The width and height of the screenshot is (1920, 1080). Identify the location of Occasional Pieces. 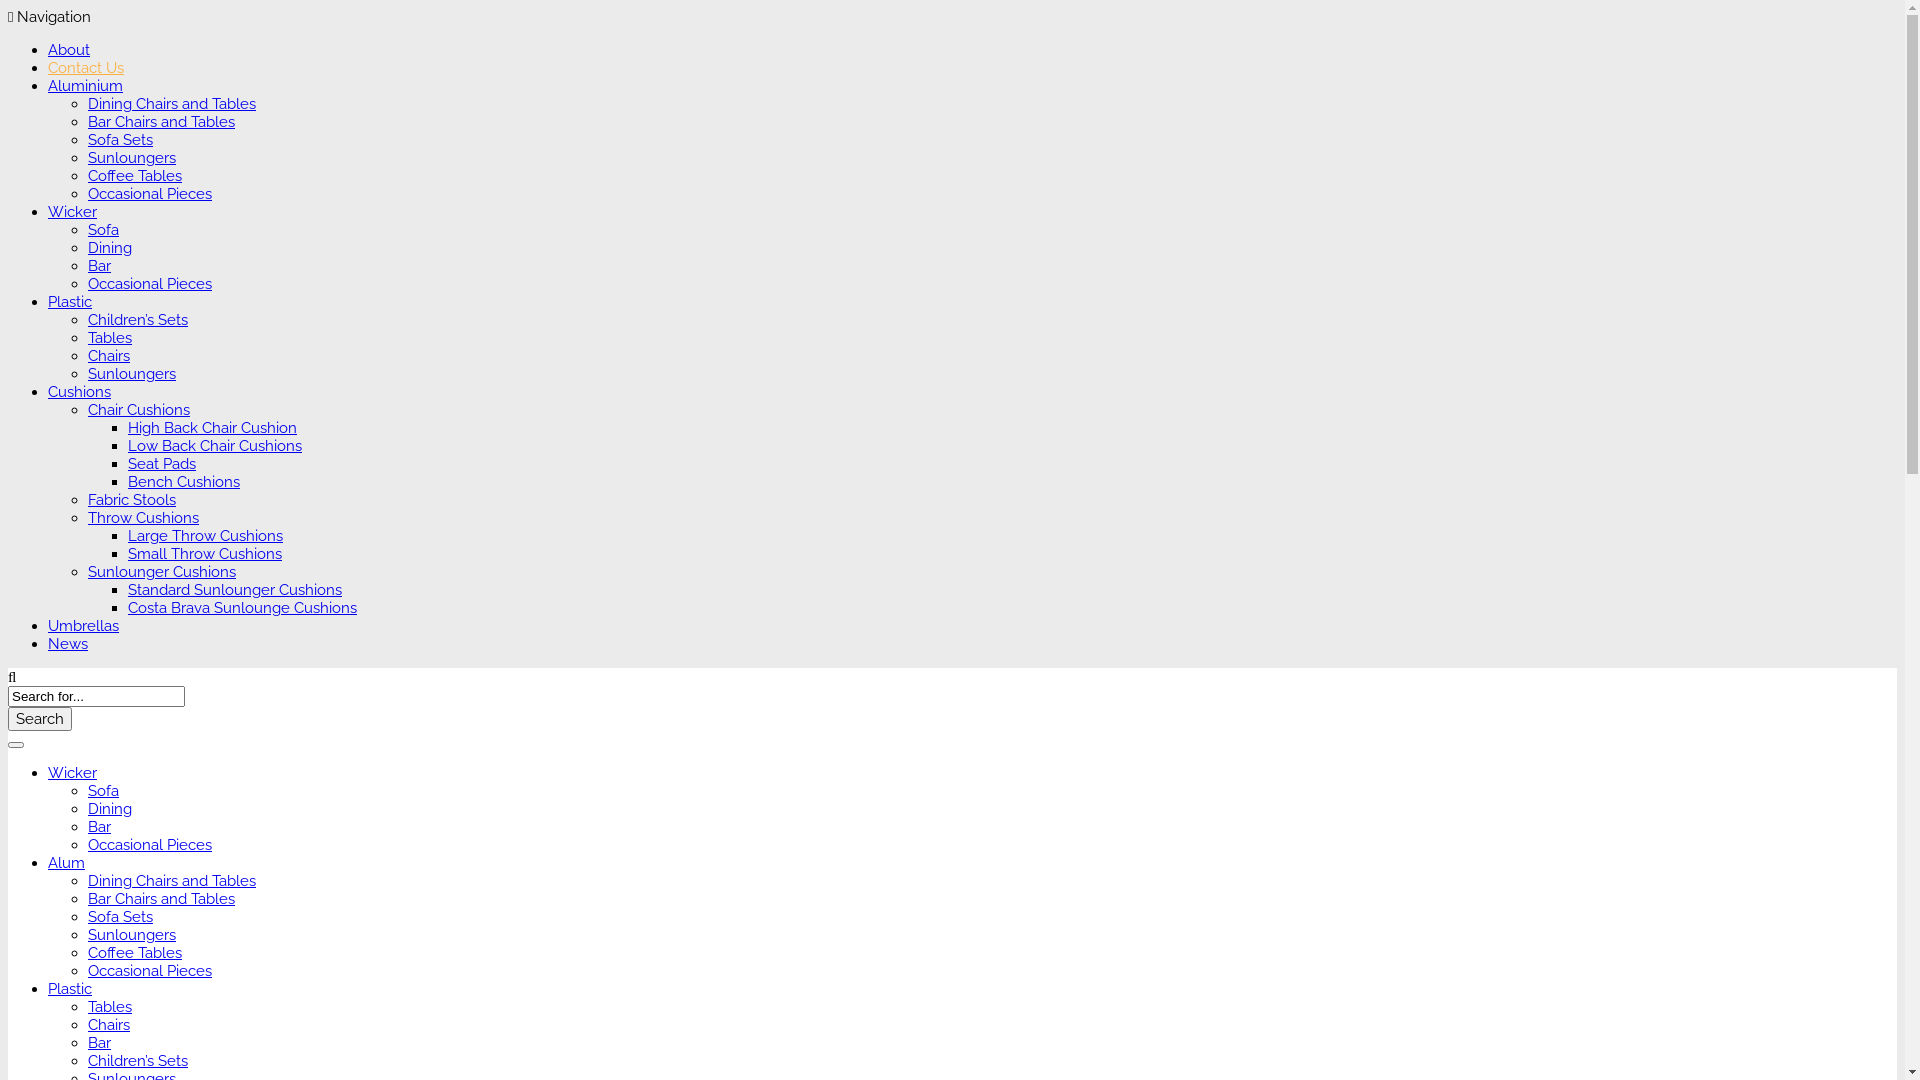
(150, 971).